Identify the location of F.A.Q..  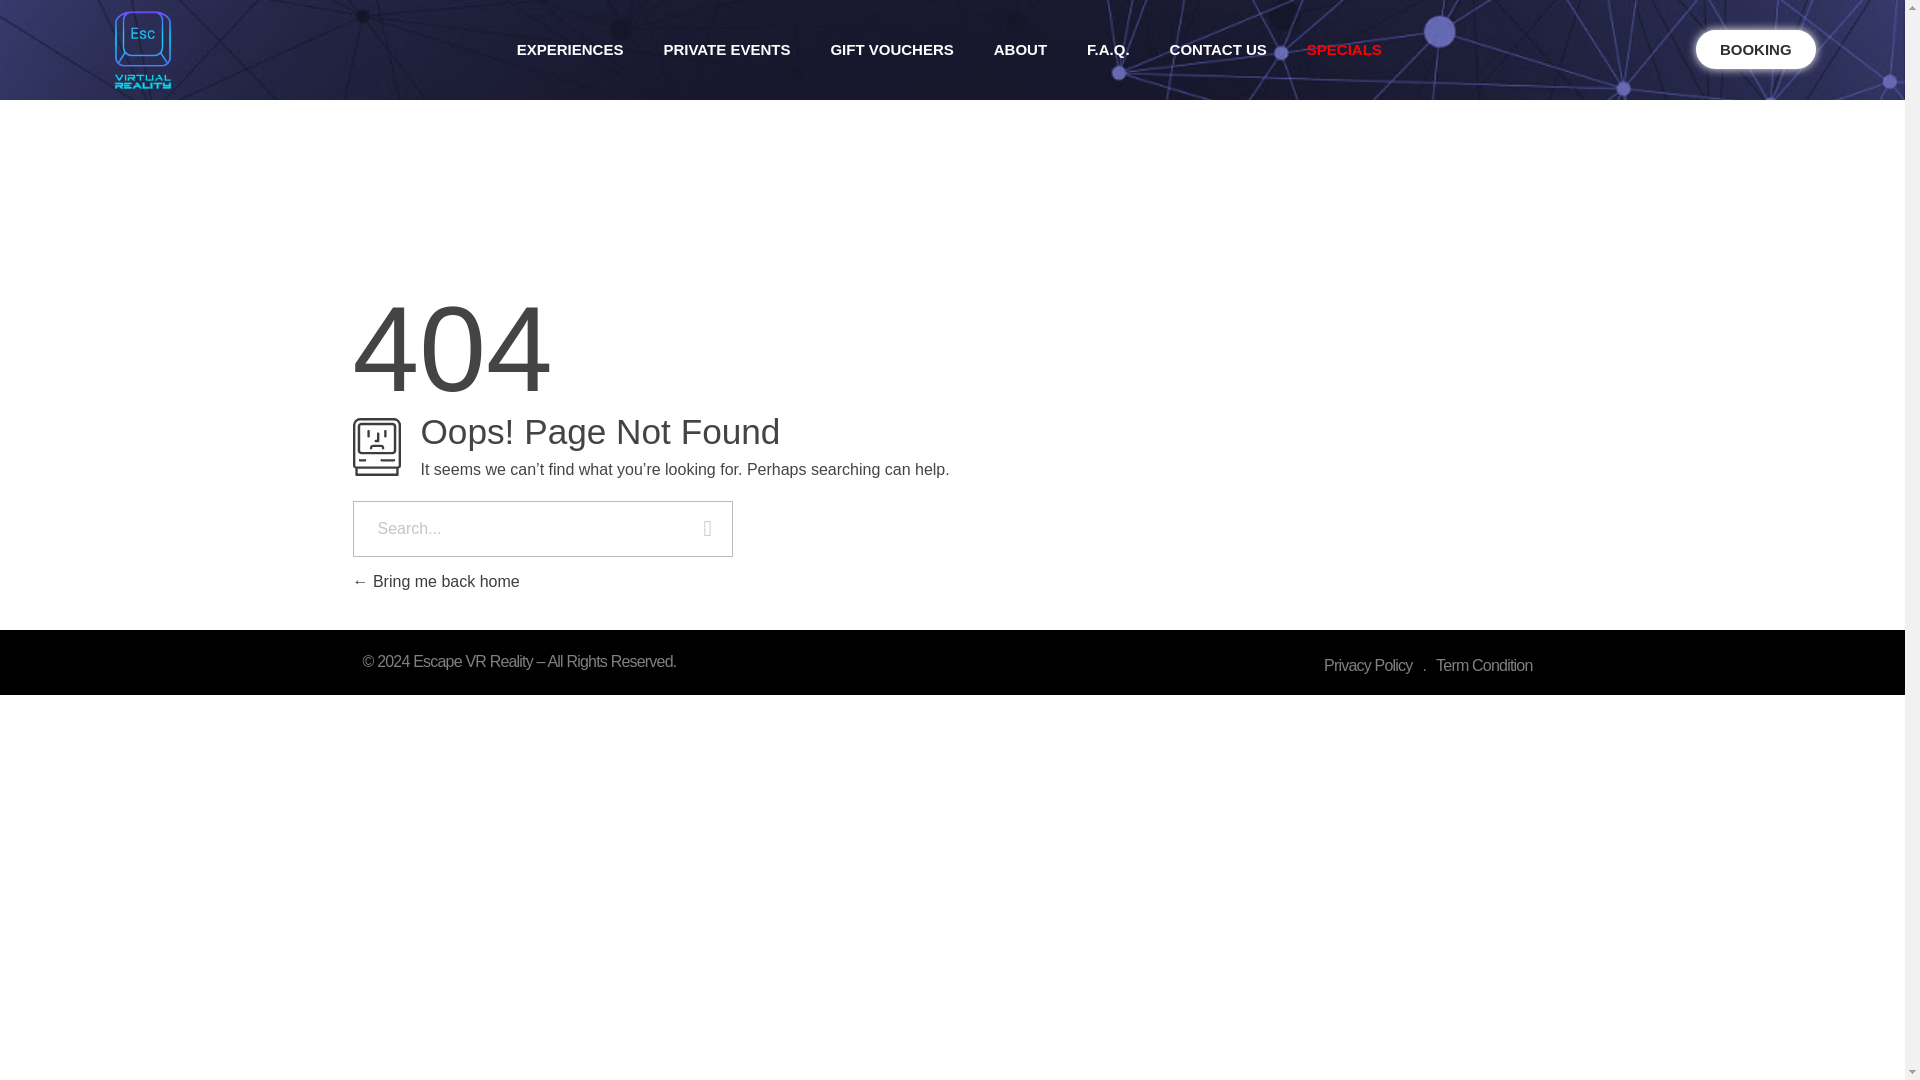
(1108, 50).